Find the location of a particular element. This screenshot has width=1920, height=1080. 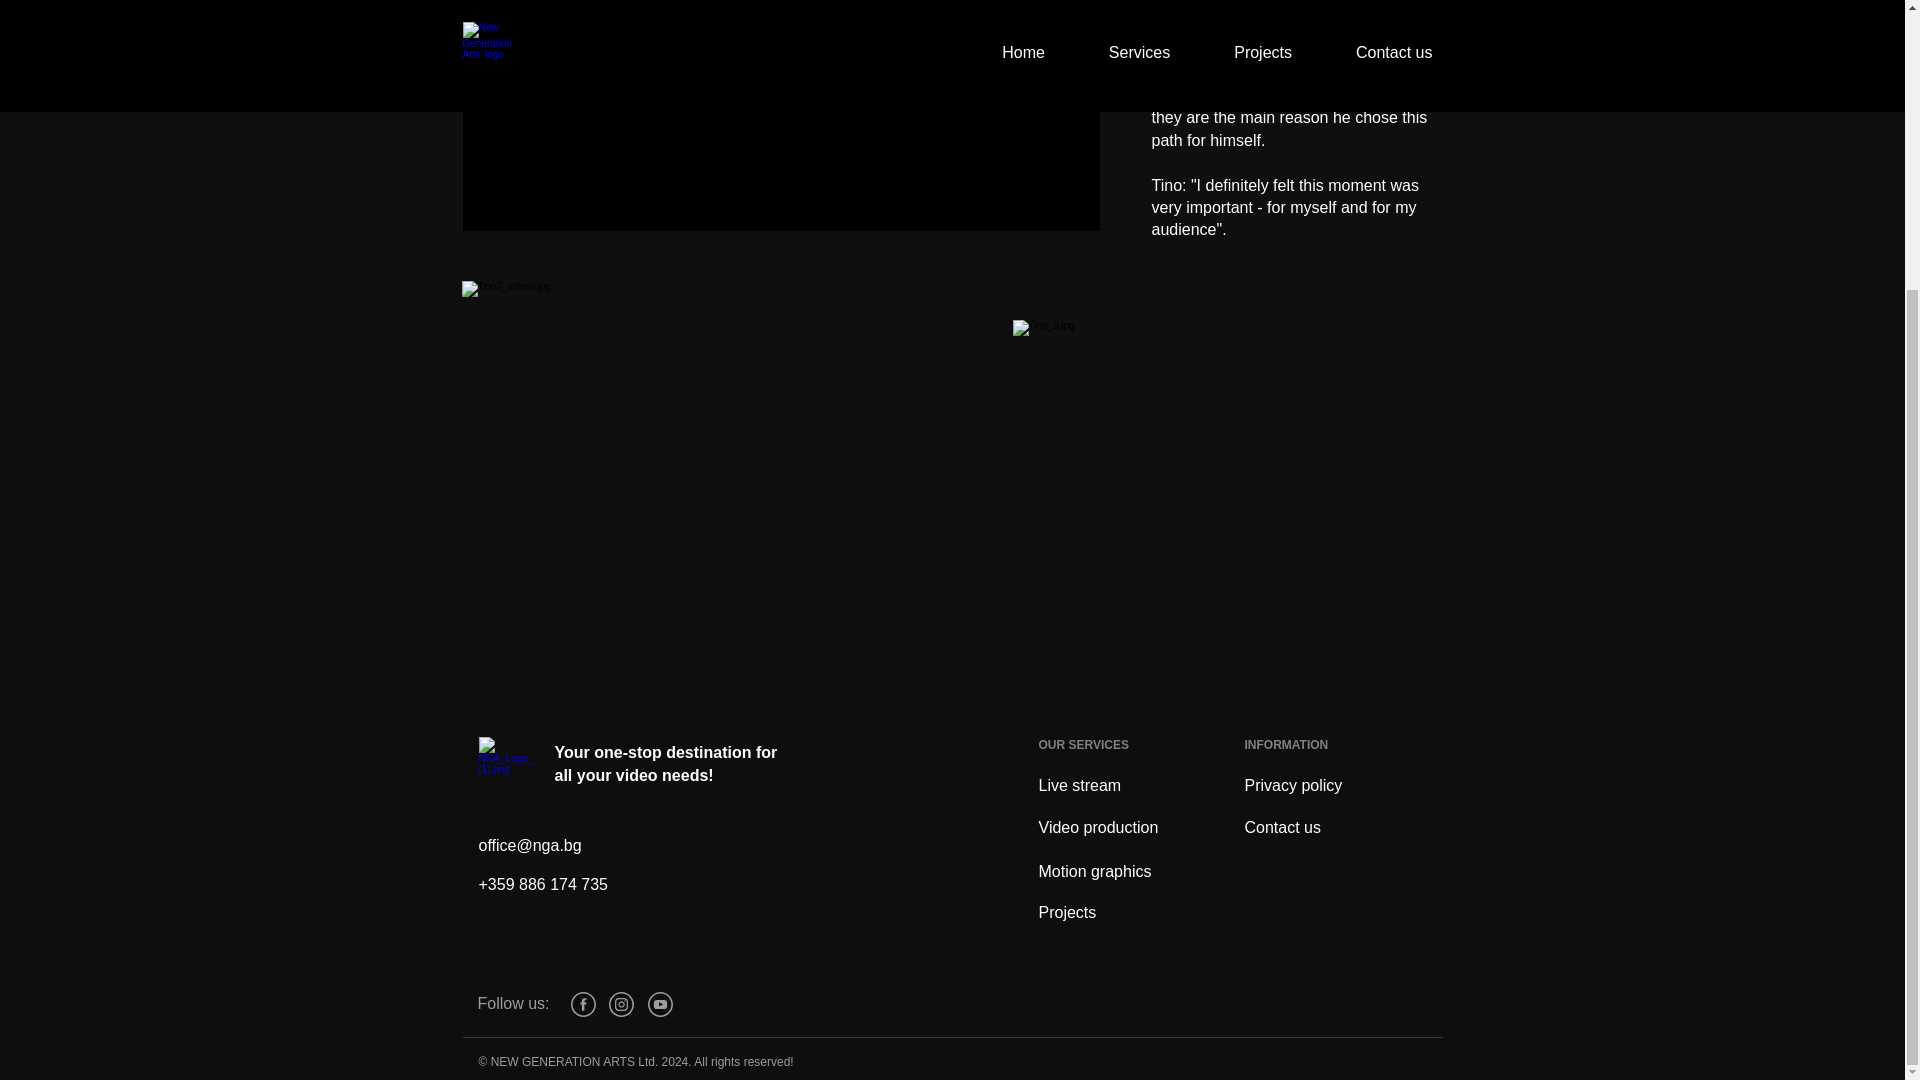

Projects is located at coordinates (1067, 912).